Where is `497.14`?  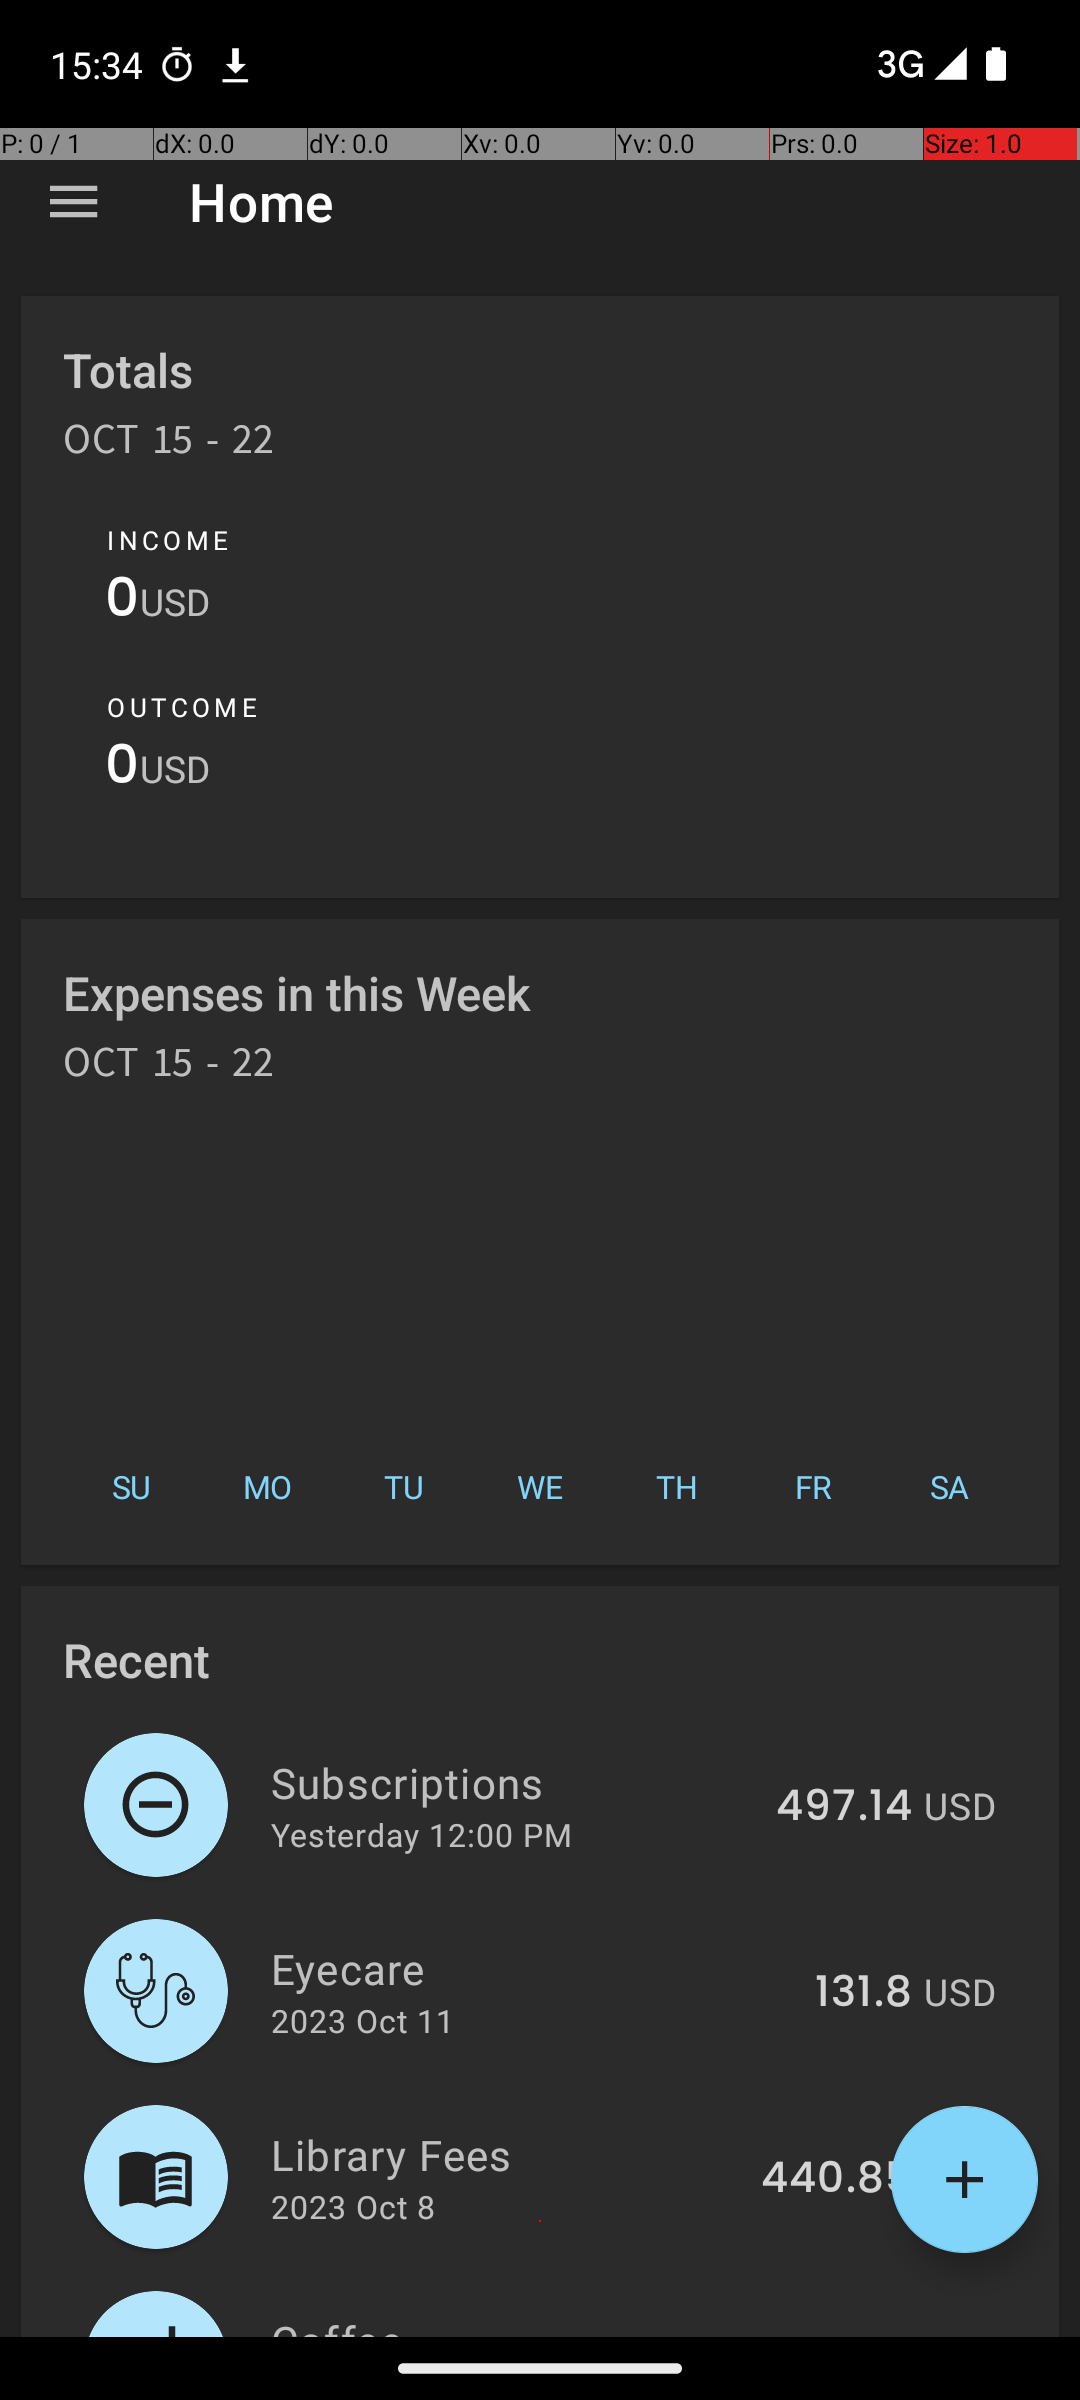 497.14 is located at coordinates (844, 1807).